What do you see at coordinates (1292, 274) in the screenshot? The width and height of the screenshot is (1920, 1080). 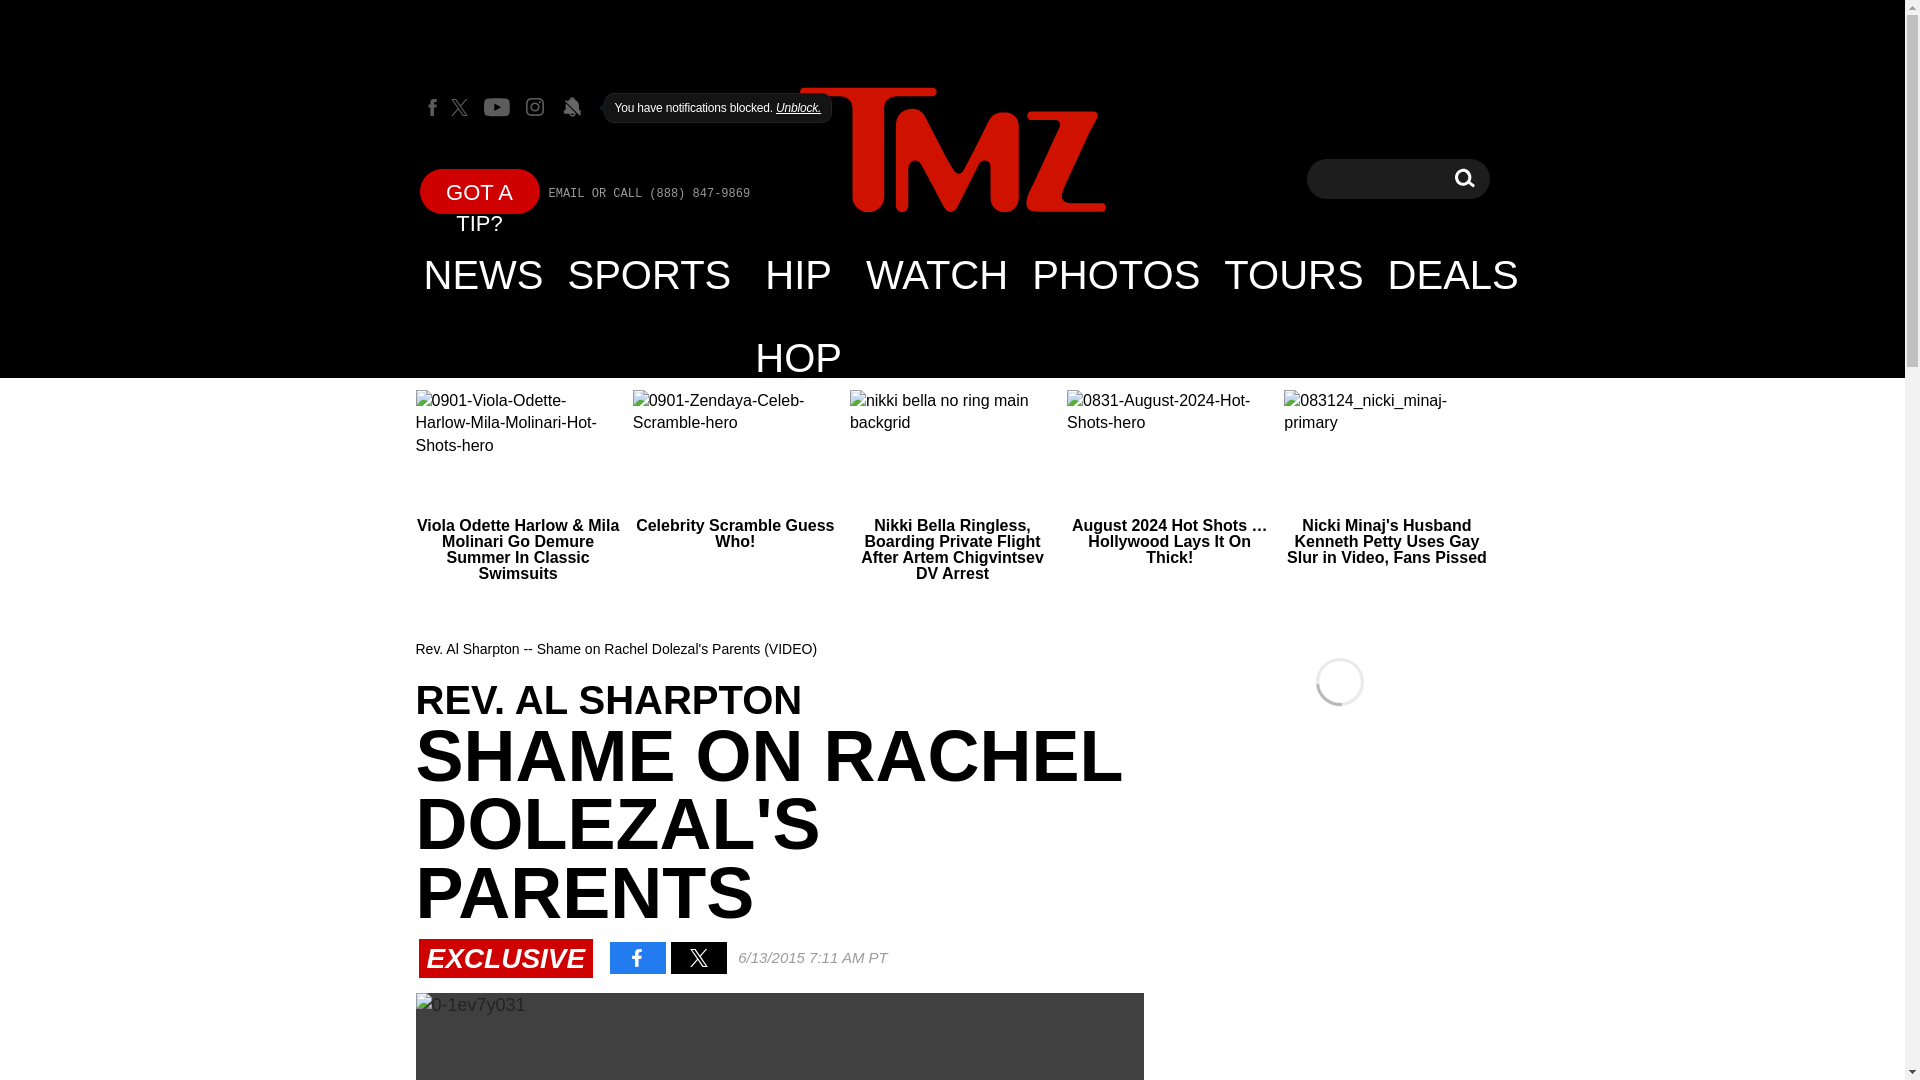 I see `TOURS` at bounding box center [1292, 274].